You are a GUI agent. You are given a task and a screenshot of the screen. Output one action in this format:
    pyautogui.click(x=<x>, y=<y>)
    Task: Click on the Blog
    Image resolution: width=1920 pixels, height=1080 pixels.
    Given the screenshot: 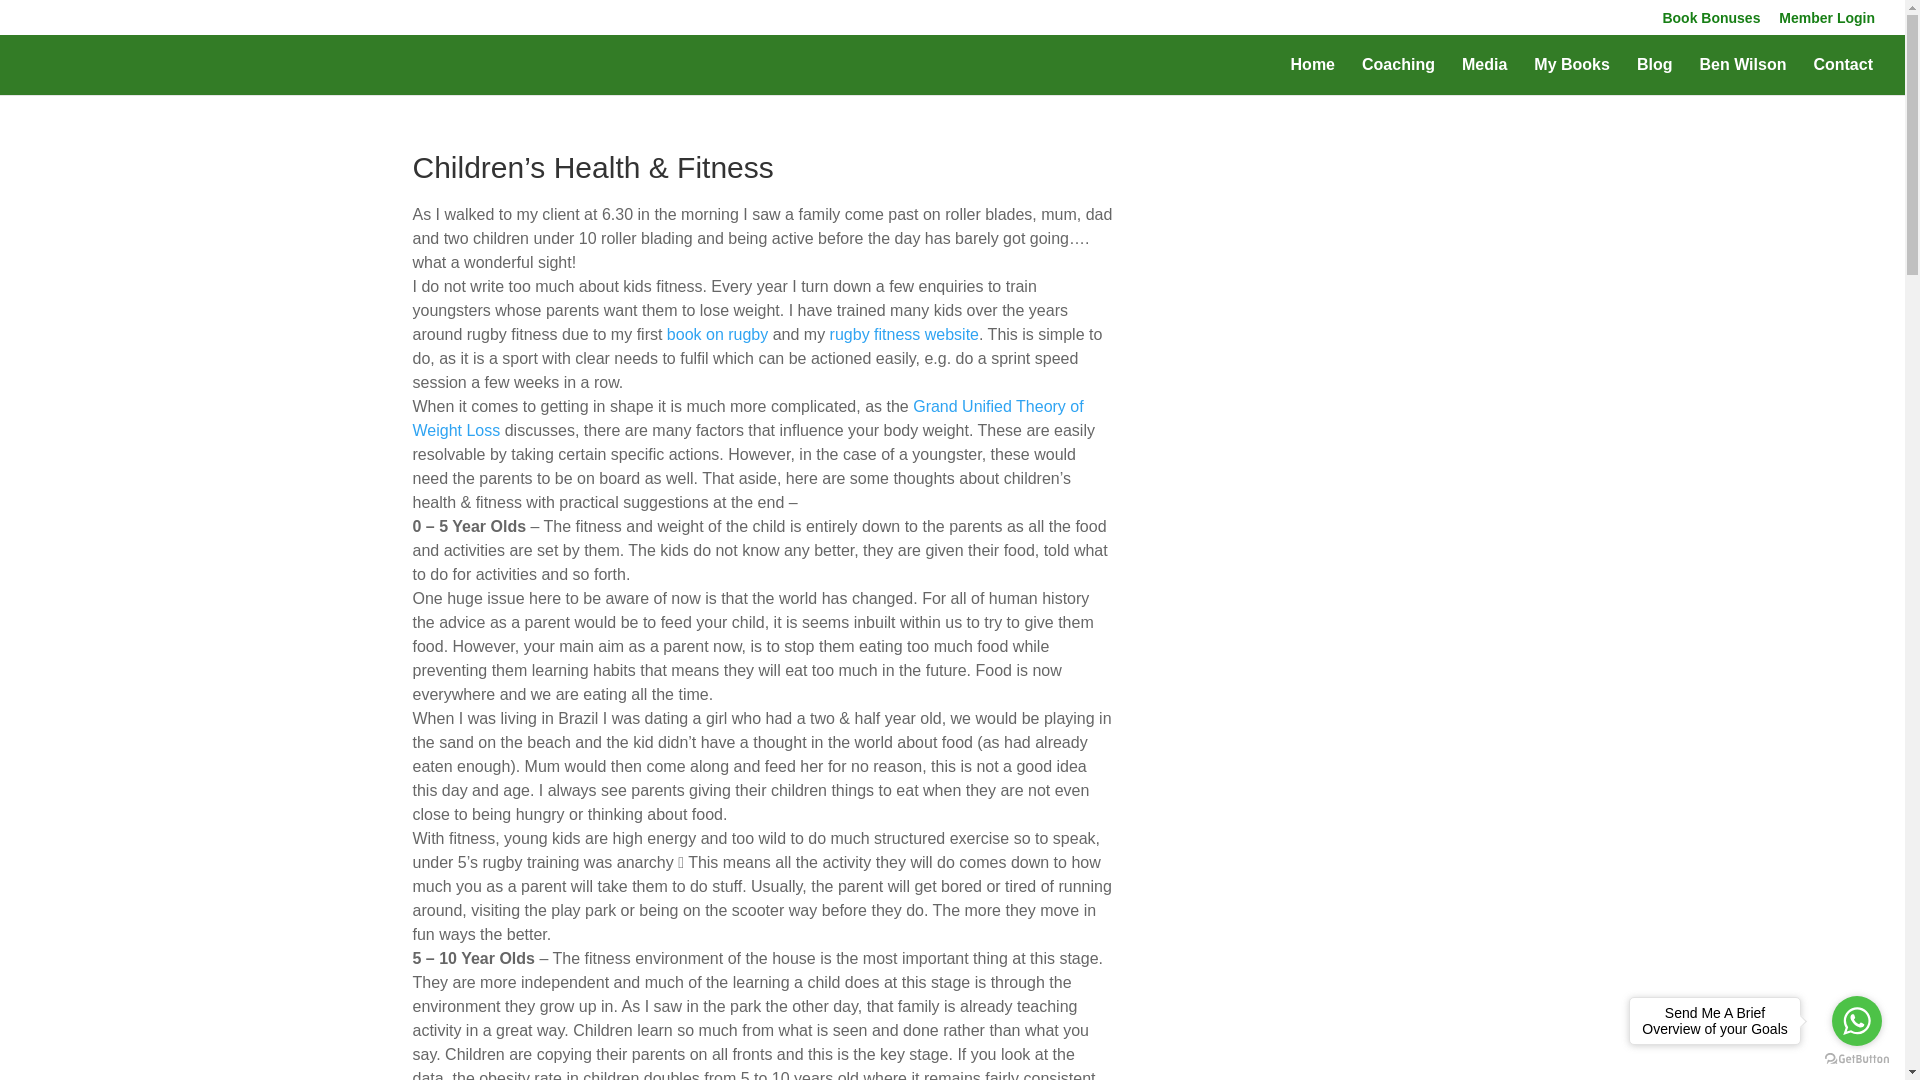 What is the action you would take?
    pyautogui.click(x=1654, y=76)
    